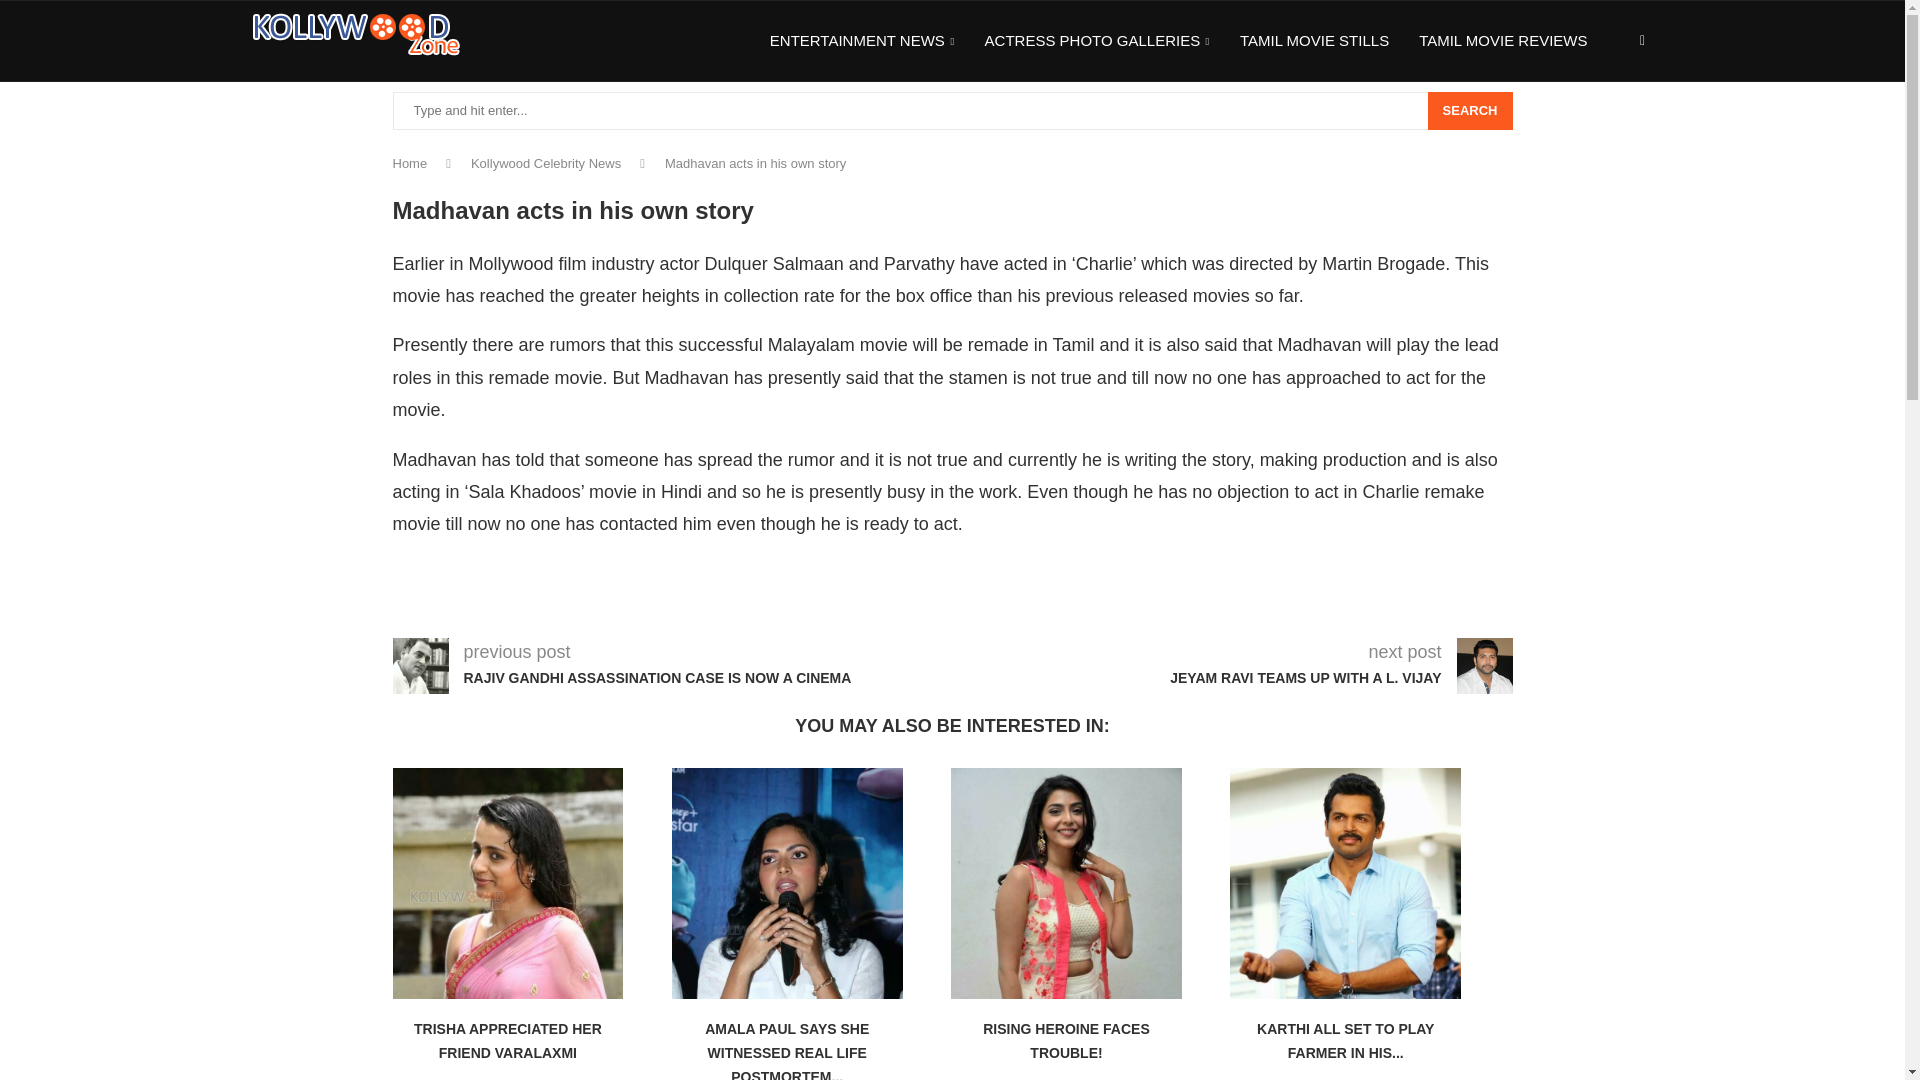 Image resolution: width=1920 pixels, height=1080 pixels. Describe the element at coordinates (1470, 110) in the screenshot. I see `SEARCH` at that location.